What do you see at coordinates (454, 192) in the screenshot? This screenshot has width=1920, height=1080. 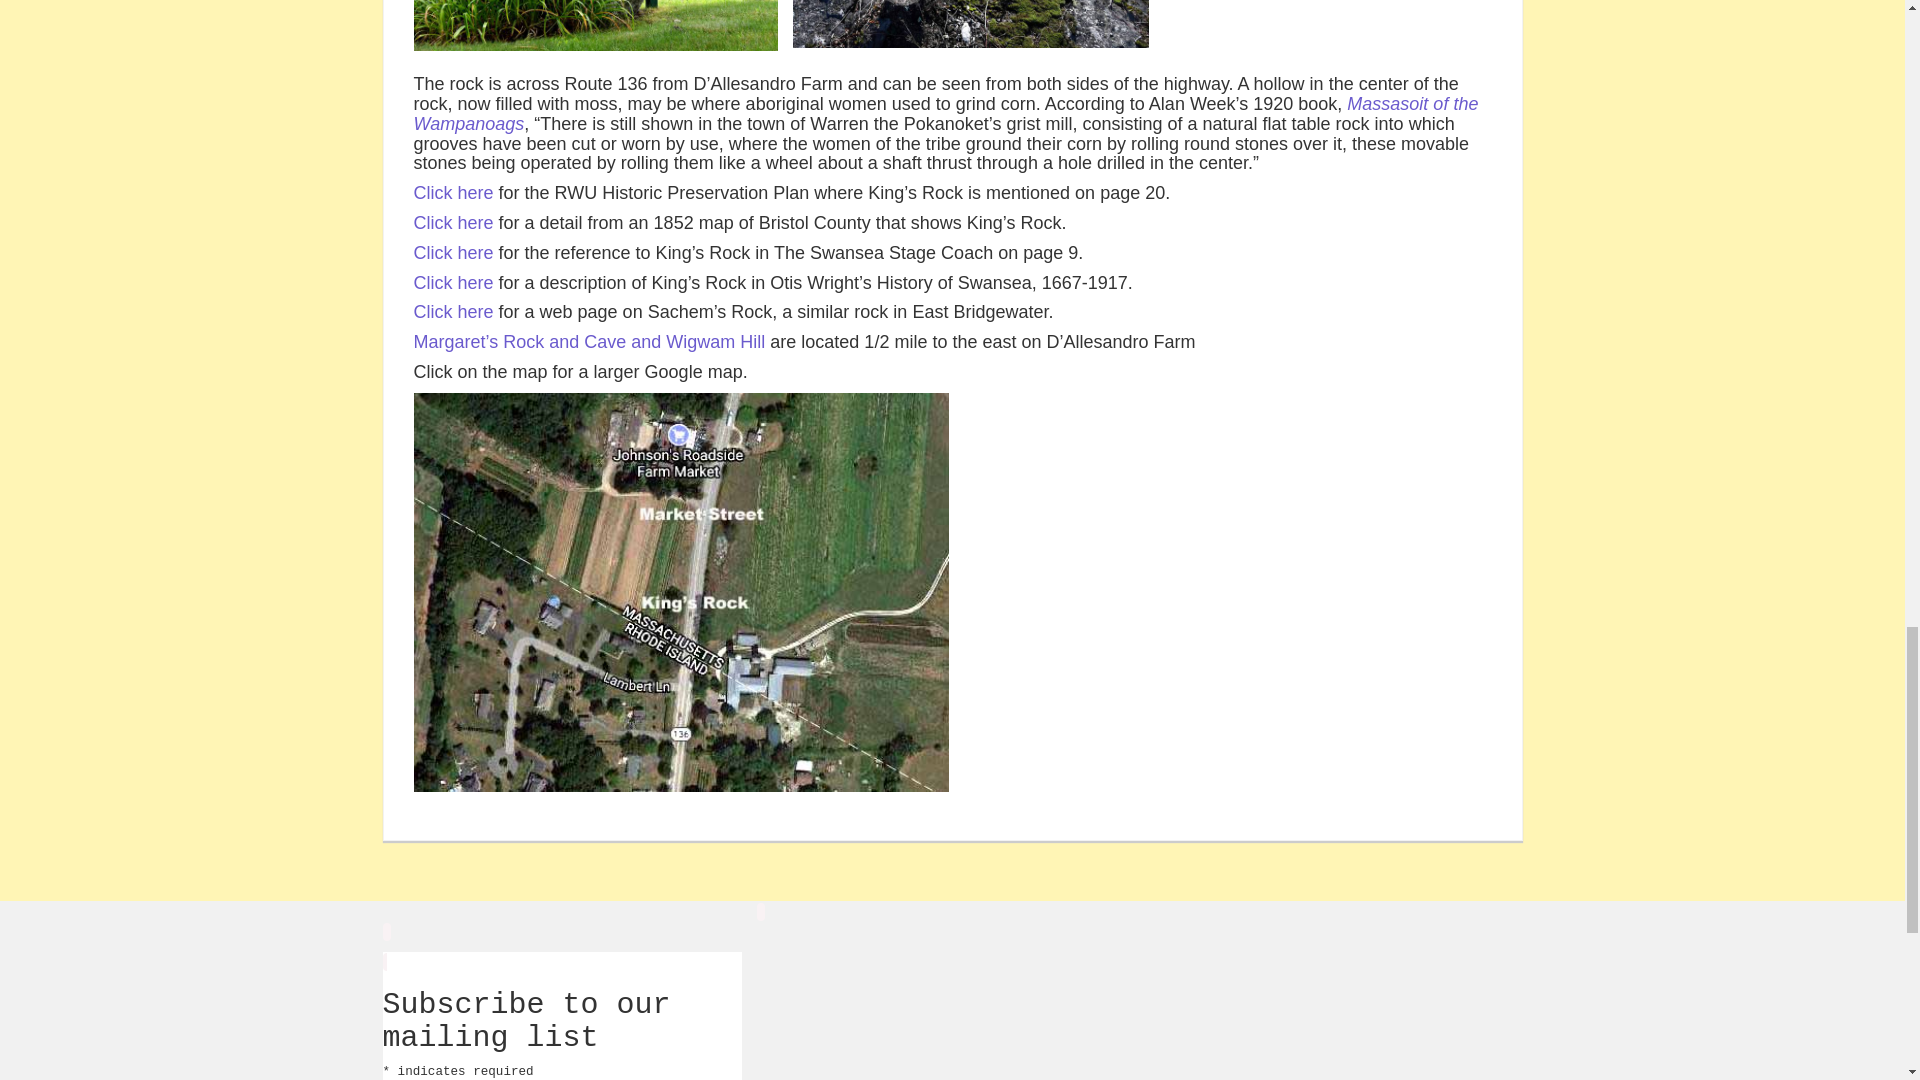 I see `Click here` at bounding box center [454, 192].